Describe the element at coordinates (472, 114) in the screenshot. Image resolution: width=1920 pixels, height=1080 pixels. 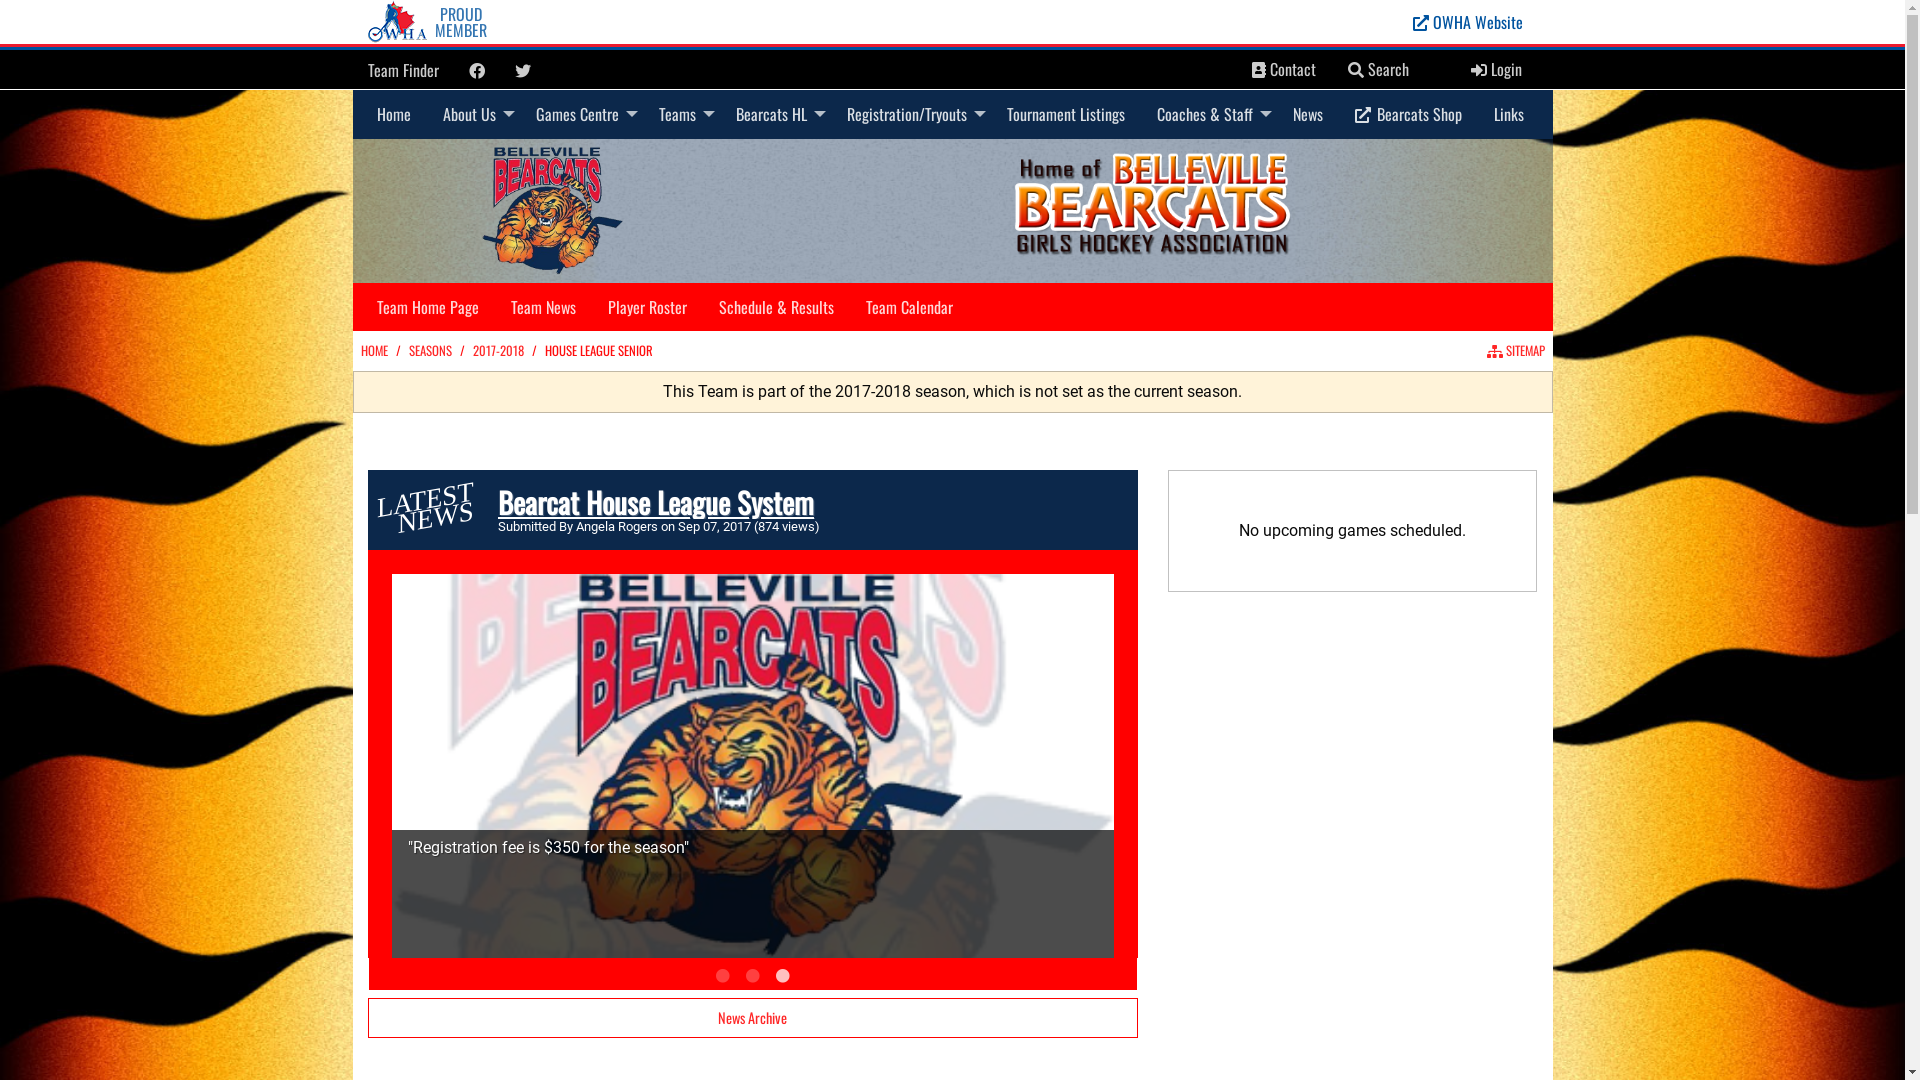
I see `About Us` at that location.